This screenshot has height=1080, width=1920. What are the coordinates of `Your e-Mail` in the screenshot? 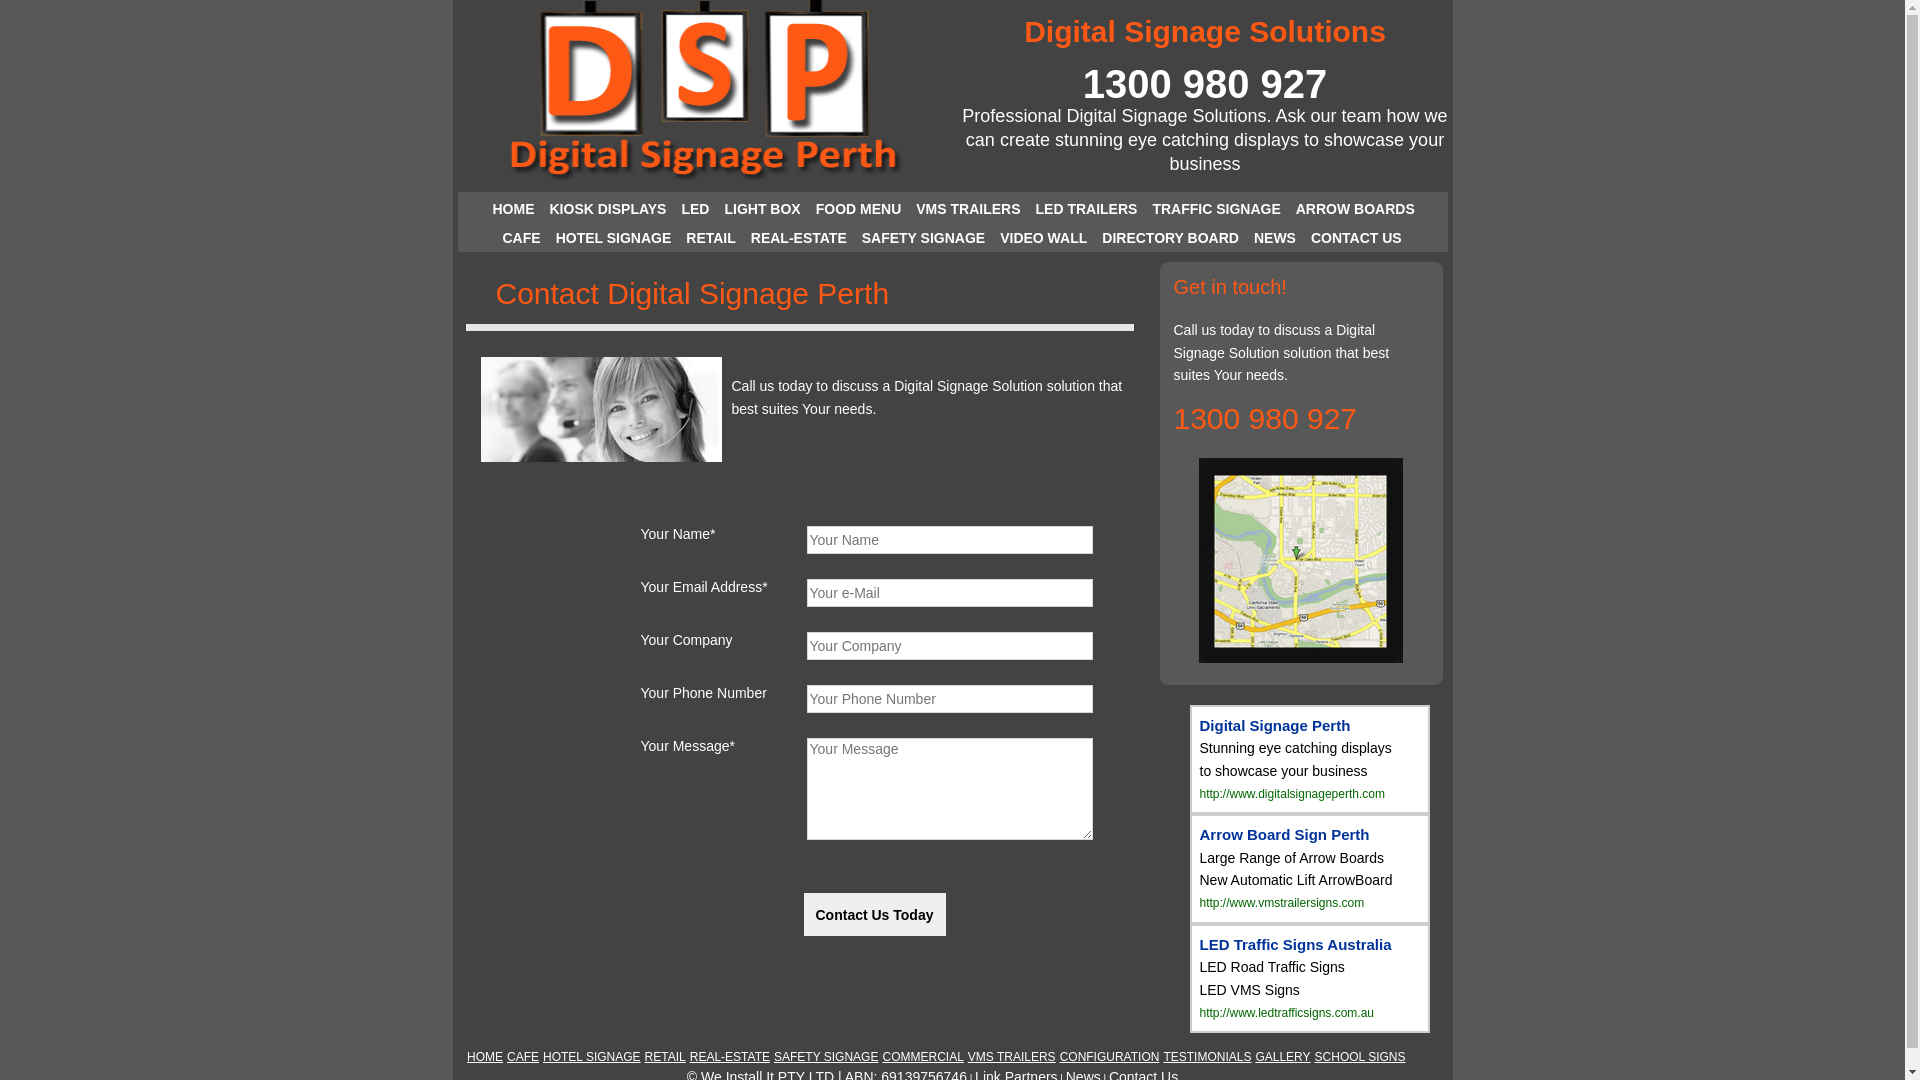 It's located at (949, 593).